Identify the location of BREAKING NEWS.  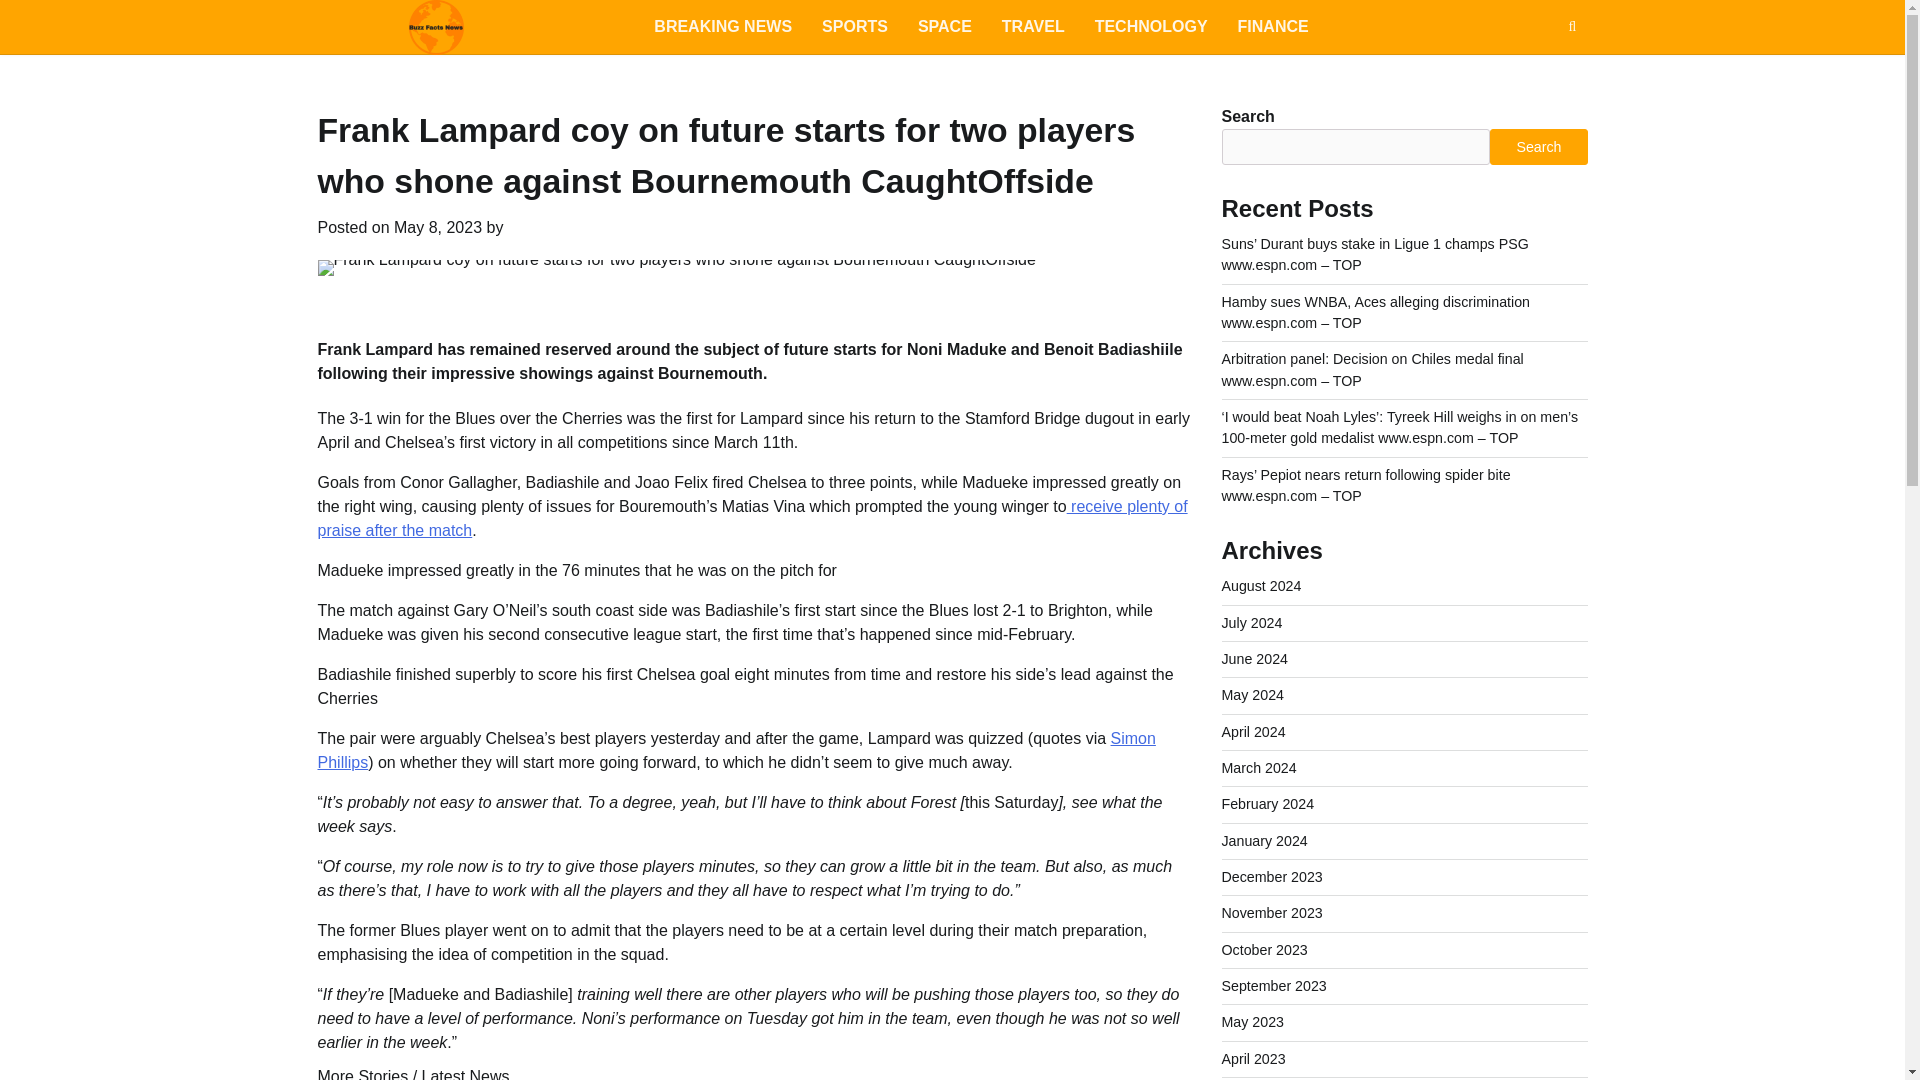
(722, 27).